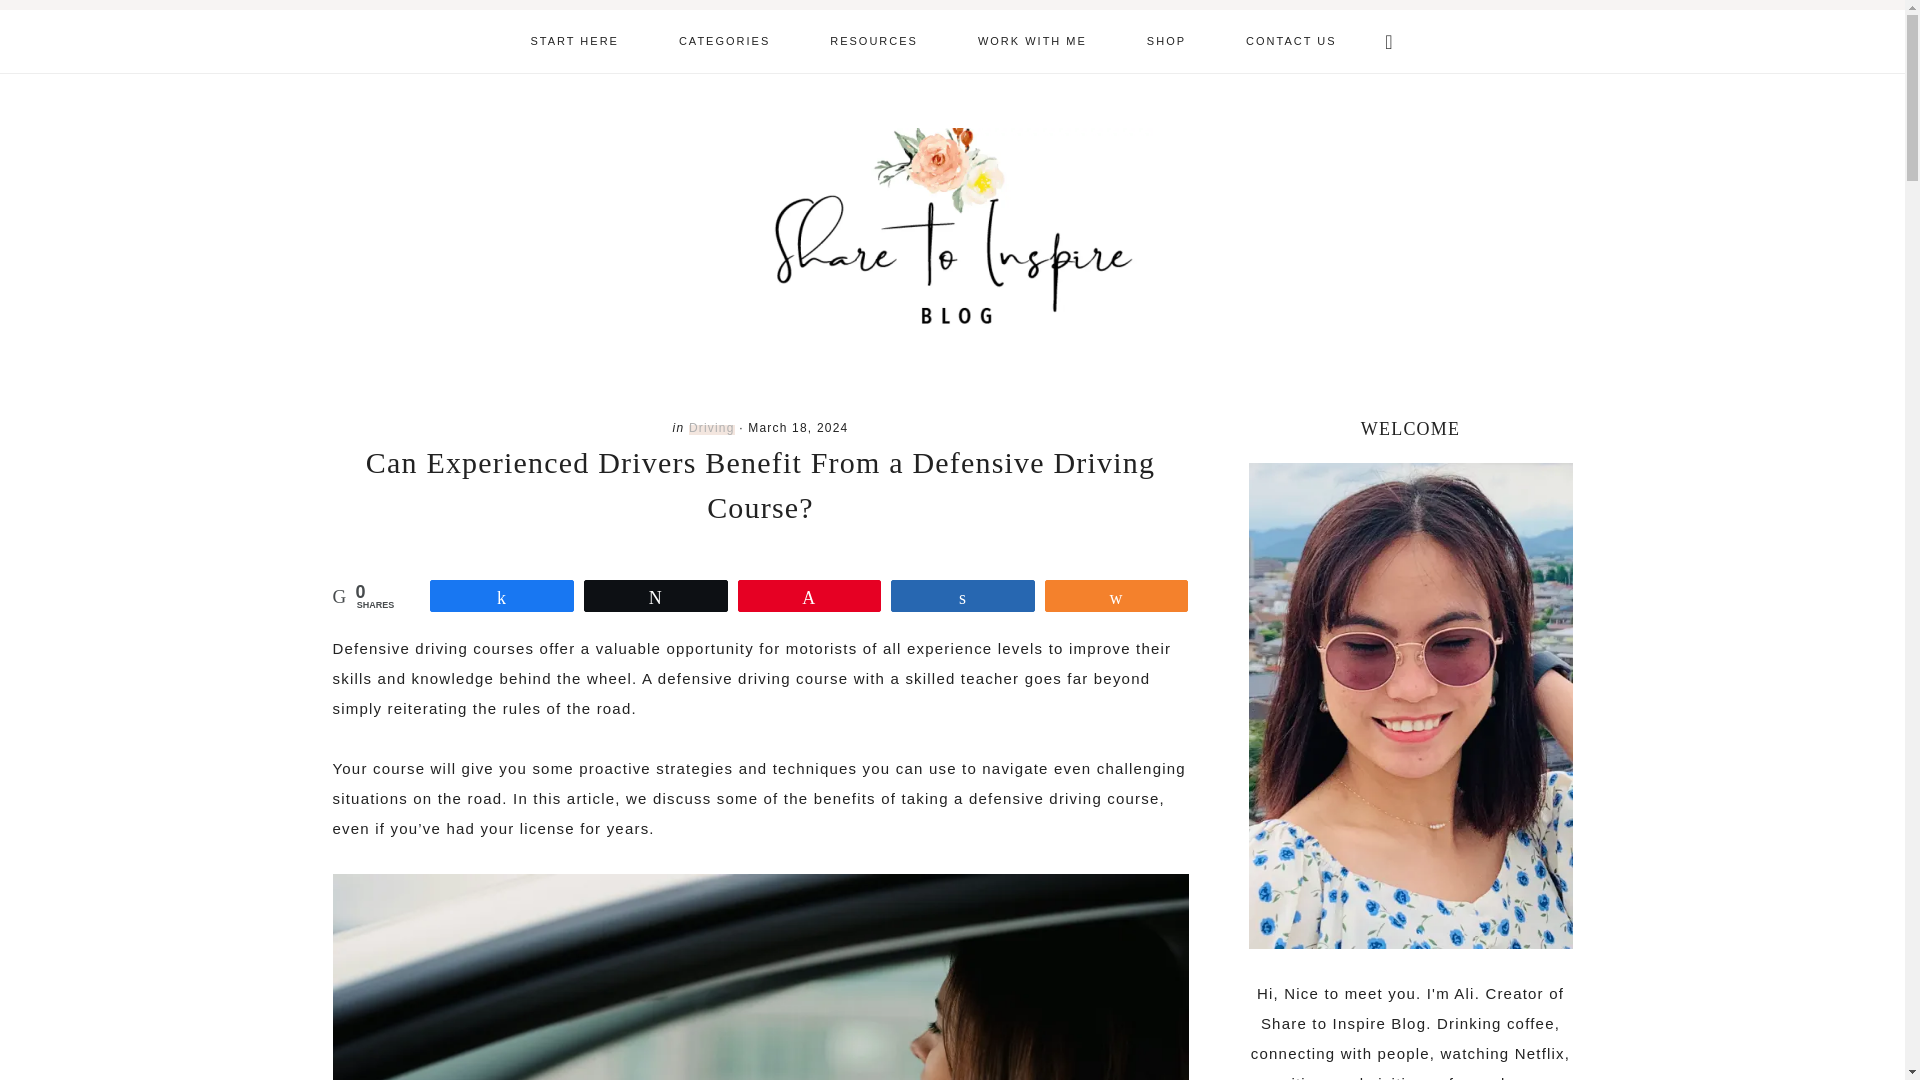 This screenshot has height=1080, width=1920. I want to click on RESOURCES, so click(874, 41).